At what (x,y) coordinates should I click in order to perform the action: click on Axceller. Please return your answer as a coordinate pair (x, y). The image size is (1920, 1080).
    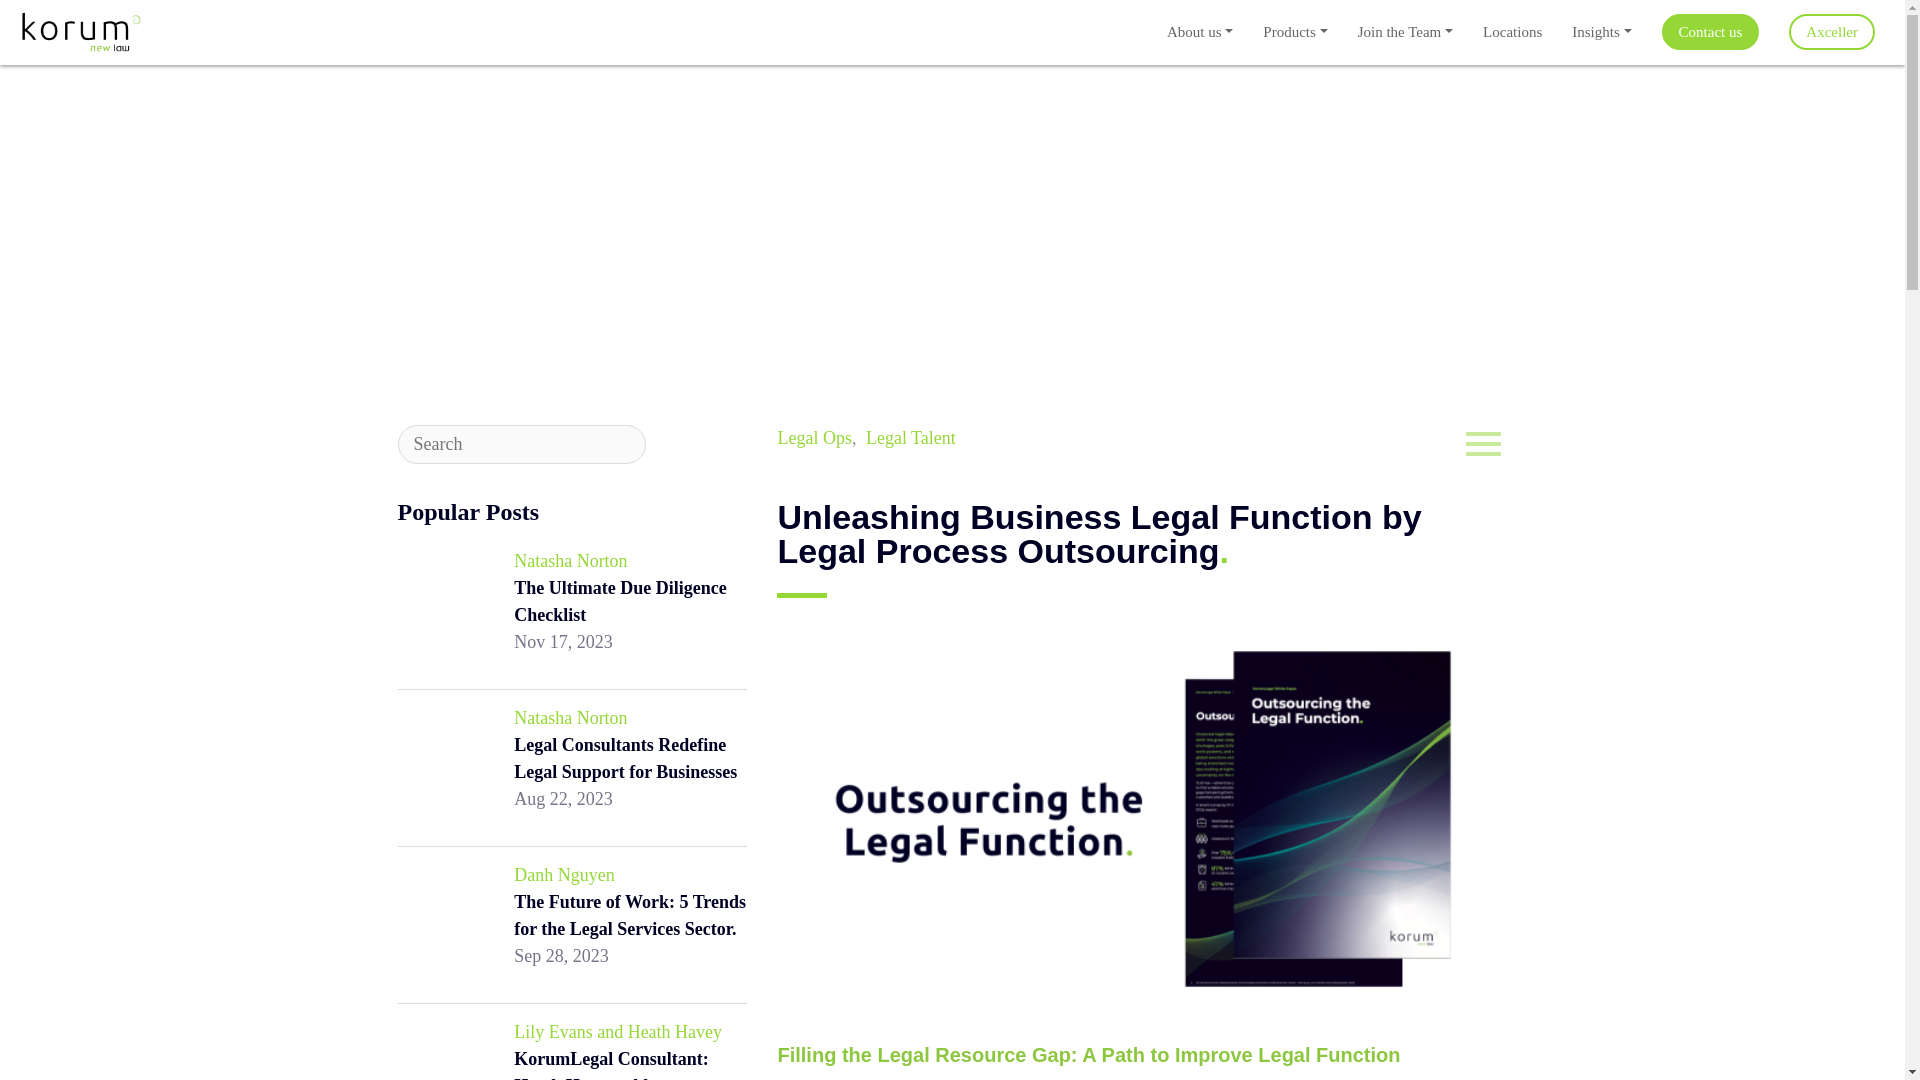
    Looking at the image, I should click on (1832, 32).